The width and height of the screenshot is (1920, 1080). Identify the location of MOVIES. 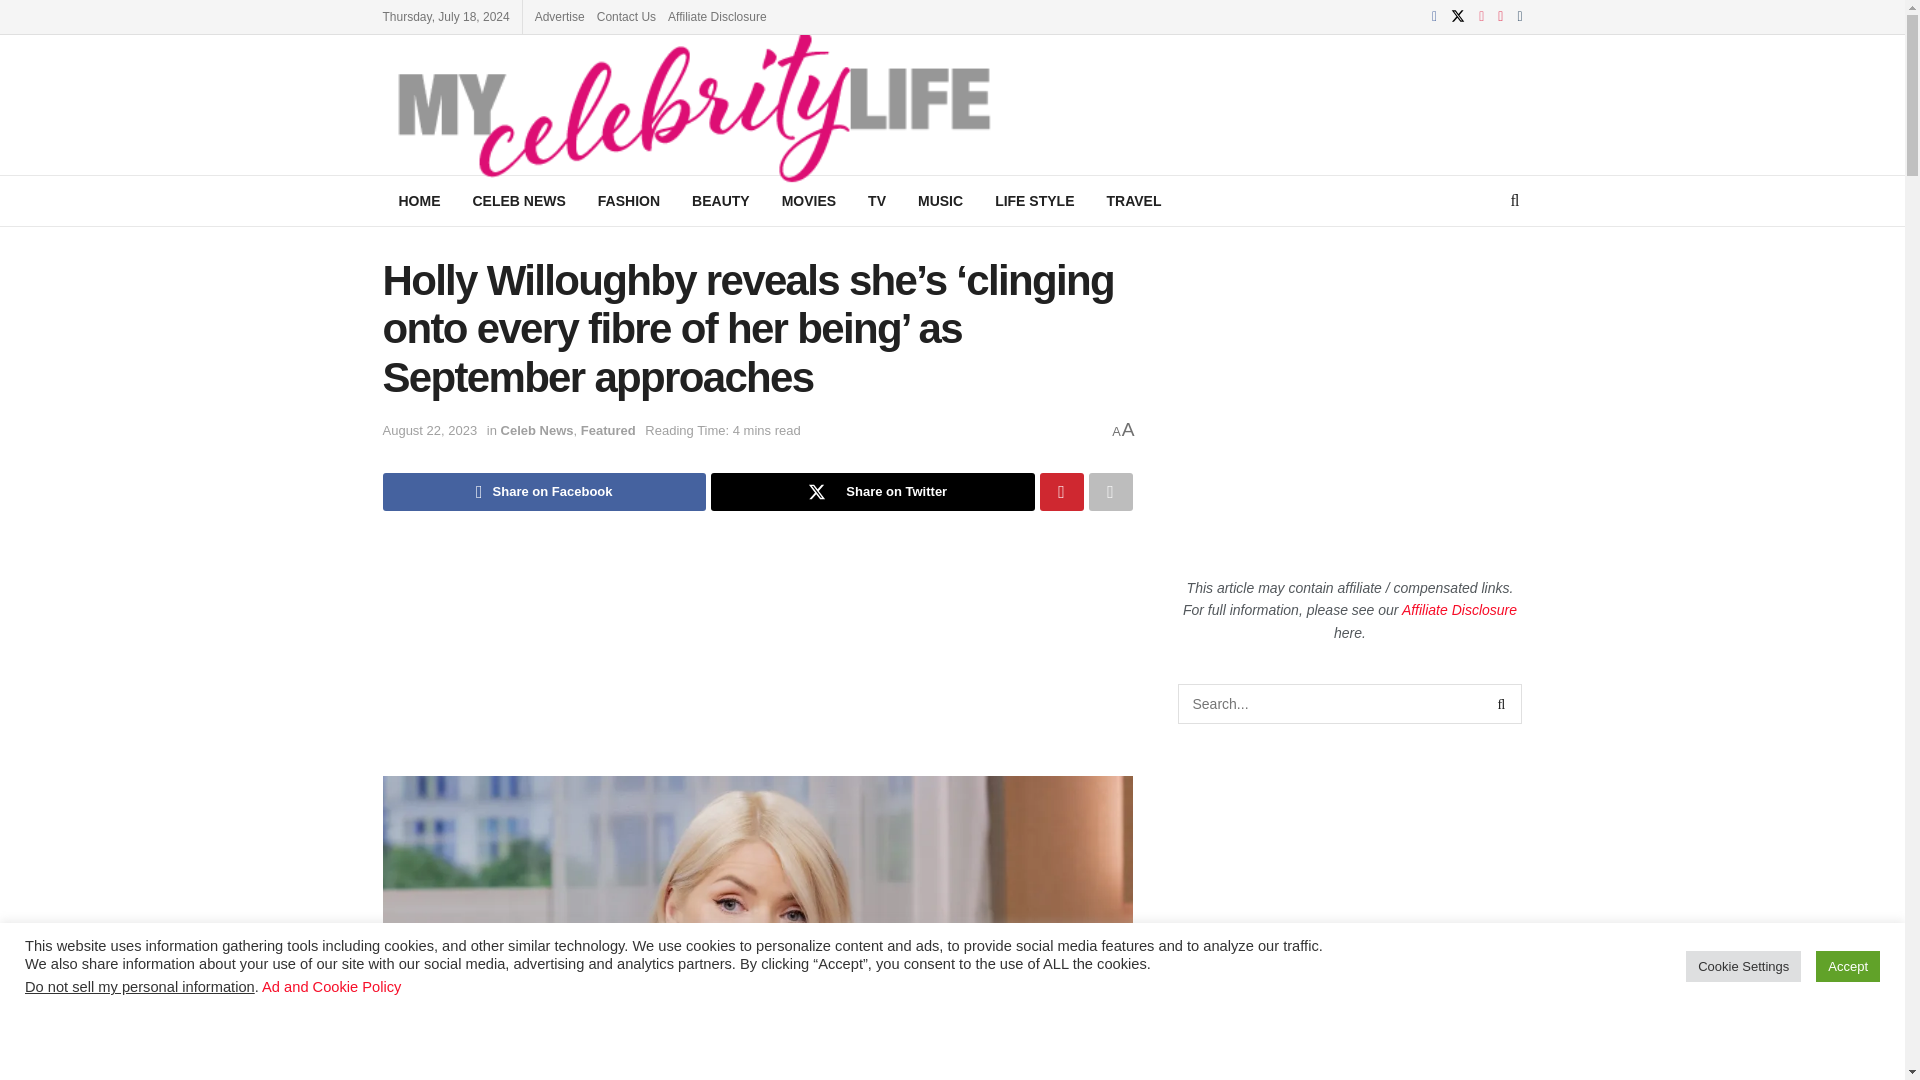
(809, 200).